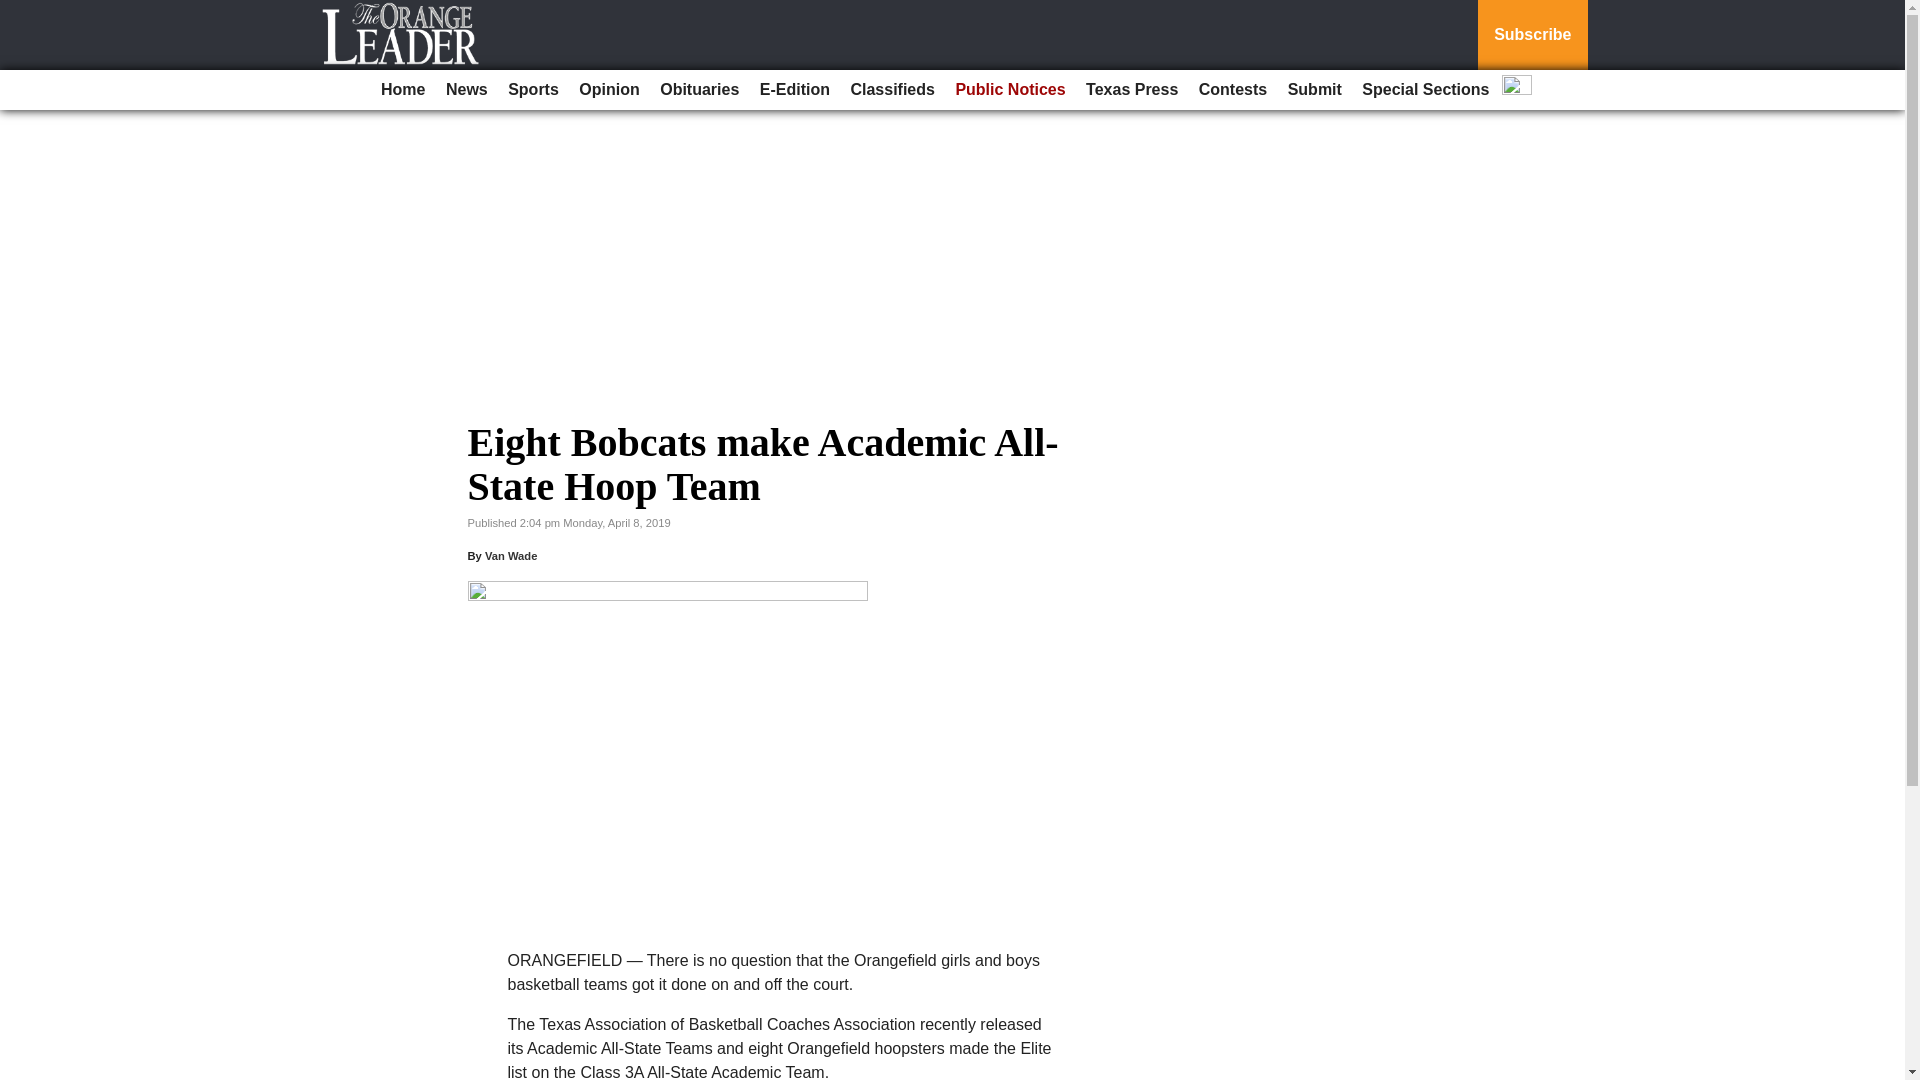  What do you see at coordinates (794, 90) in the screenshot?
I see `E-Edition` at bounding box center [794, 90].